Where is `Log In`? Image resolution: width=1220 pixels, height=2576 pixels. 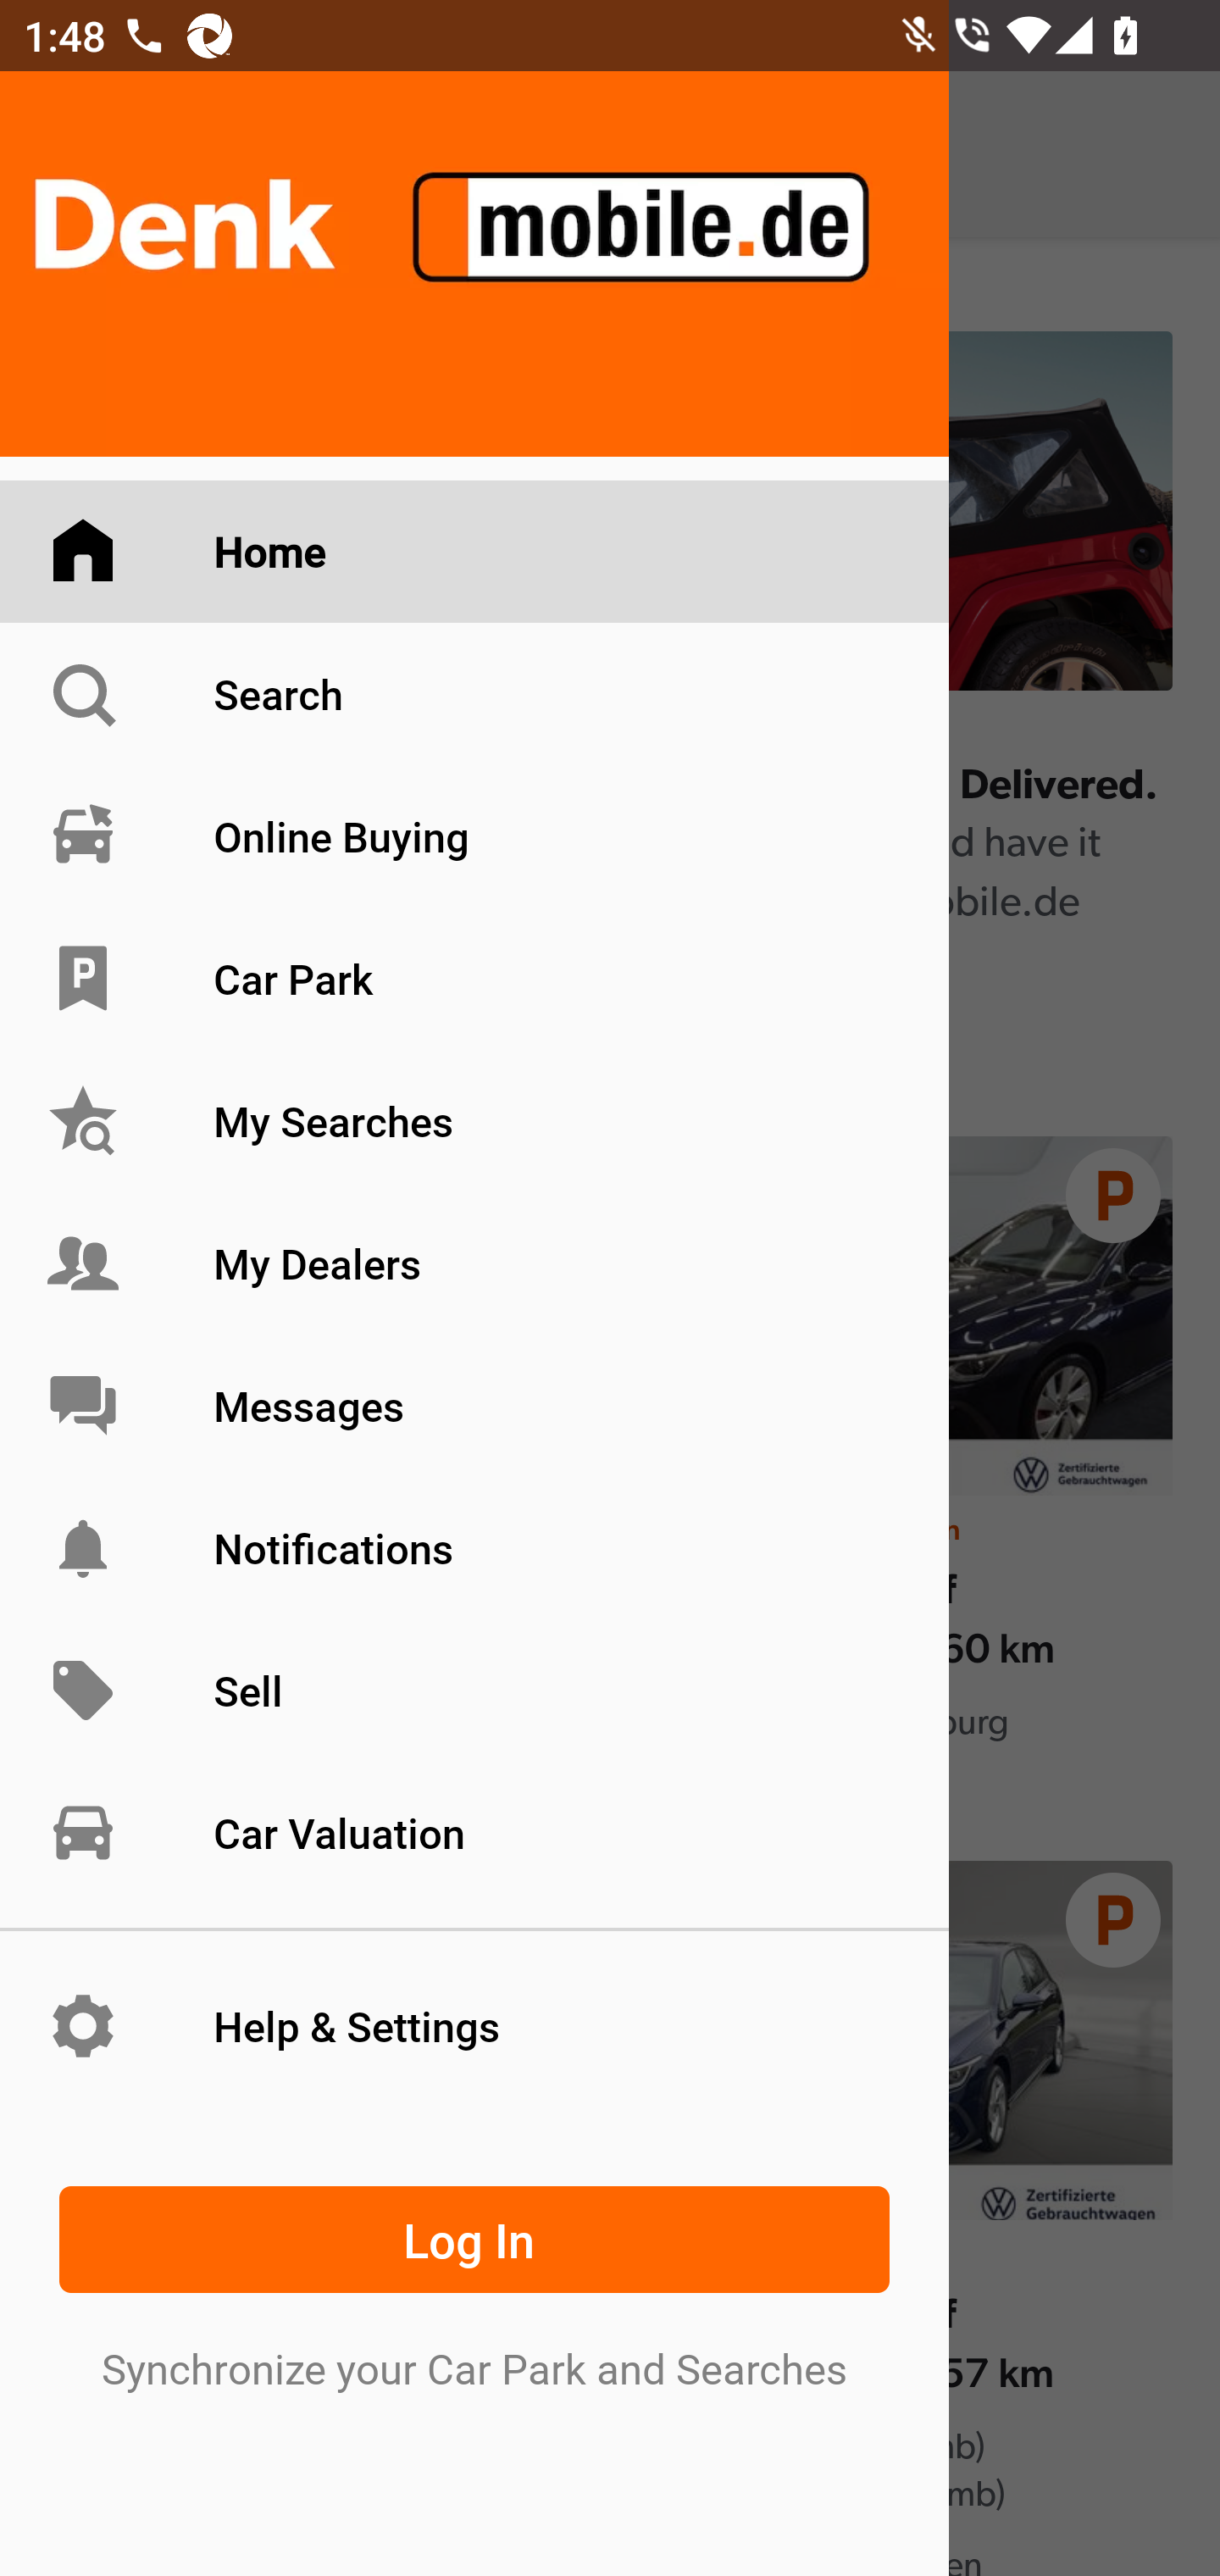
Log In is located at coordinates (474, 2239).